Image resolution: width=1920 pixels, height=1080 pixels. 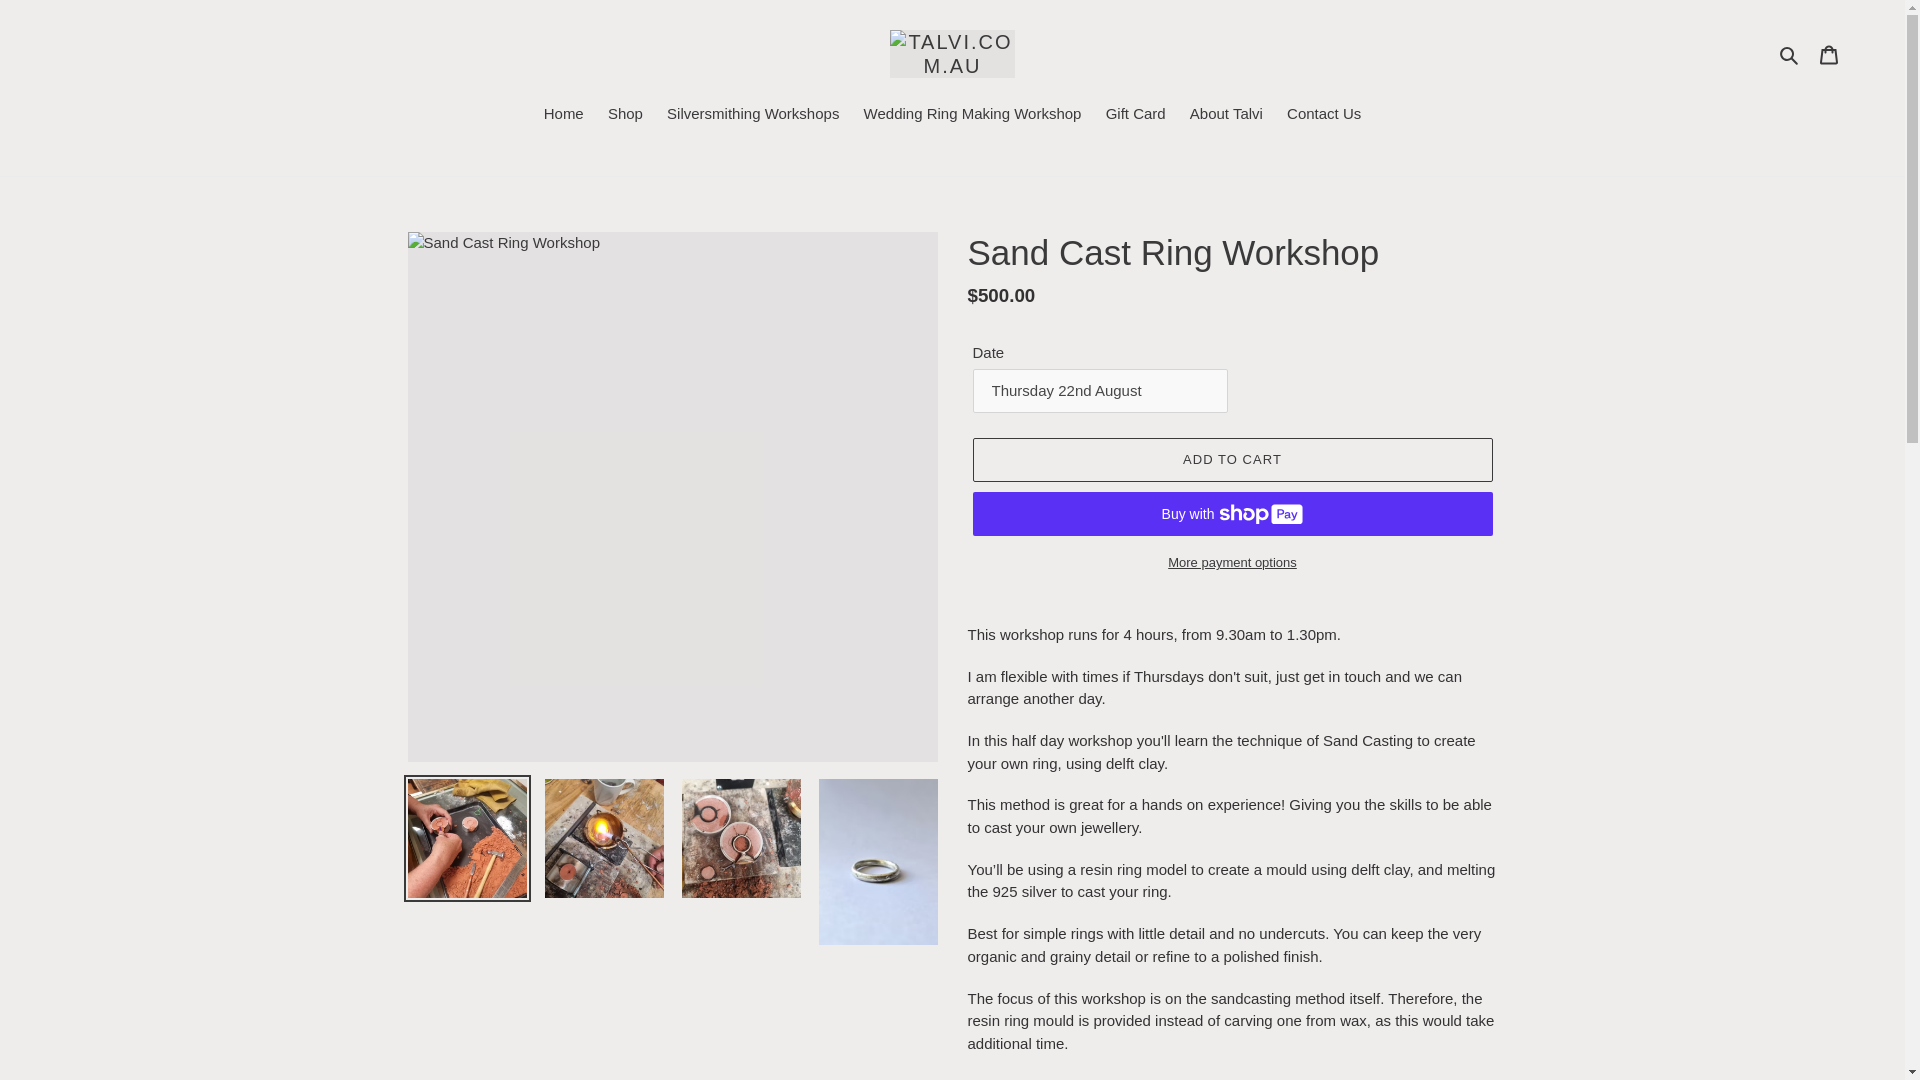 I want to click on Gift Card, so click(x=1136, y=115).